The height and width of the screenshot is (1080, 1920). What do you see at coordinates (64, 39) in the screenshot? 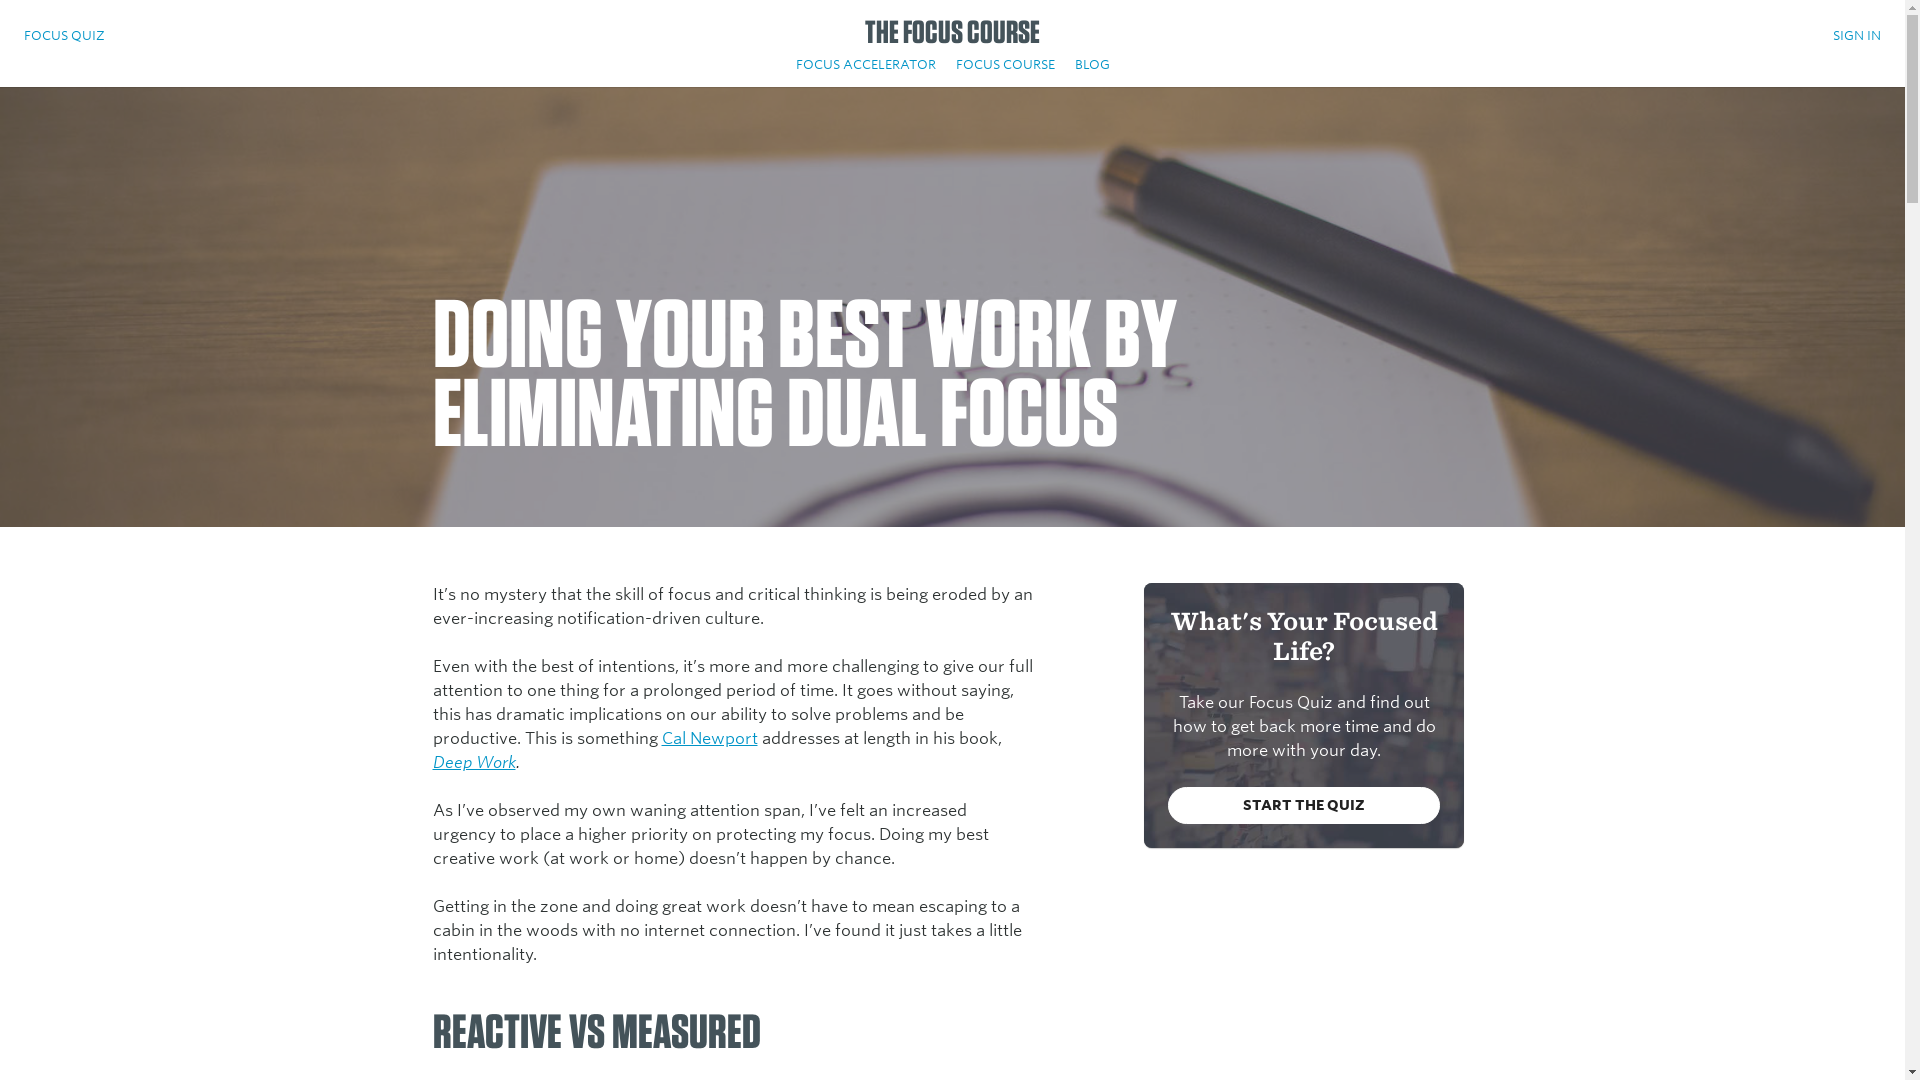
I see `FOCUS QUIZ` at bounding box center [64, 39].